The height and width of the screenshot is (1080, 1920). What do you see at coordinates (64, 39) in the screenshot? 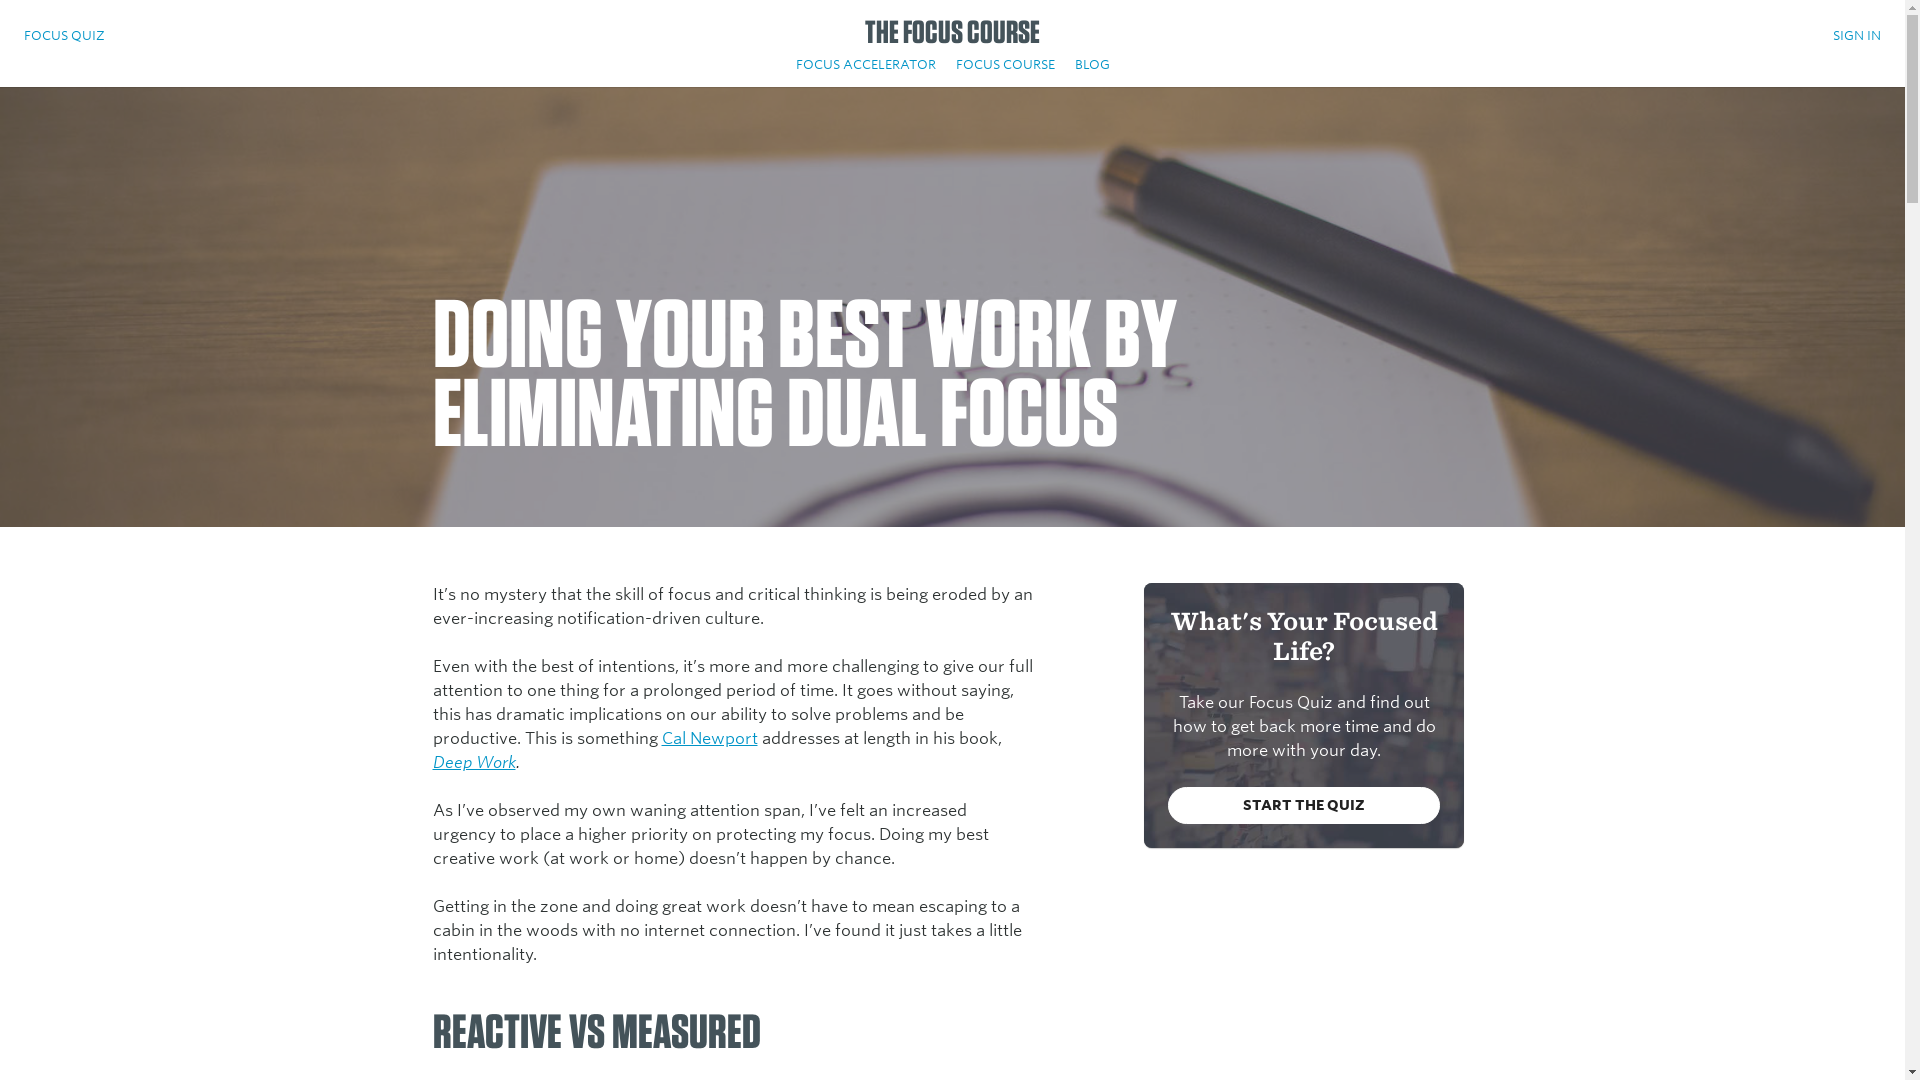
I see `FOCUS QUIZ` at bounding box center [64, 39].